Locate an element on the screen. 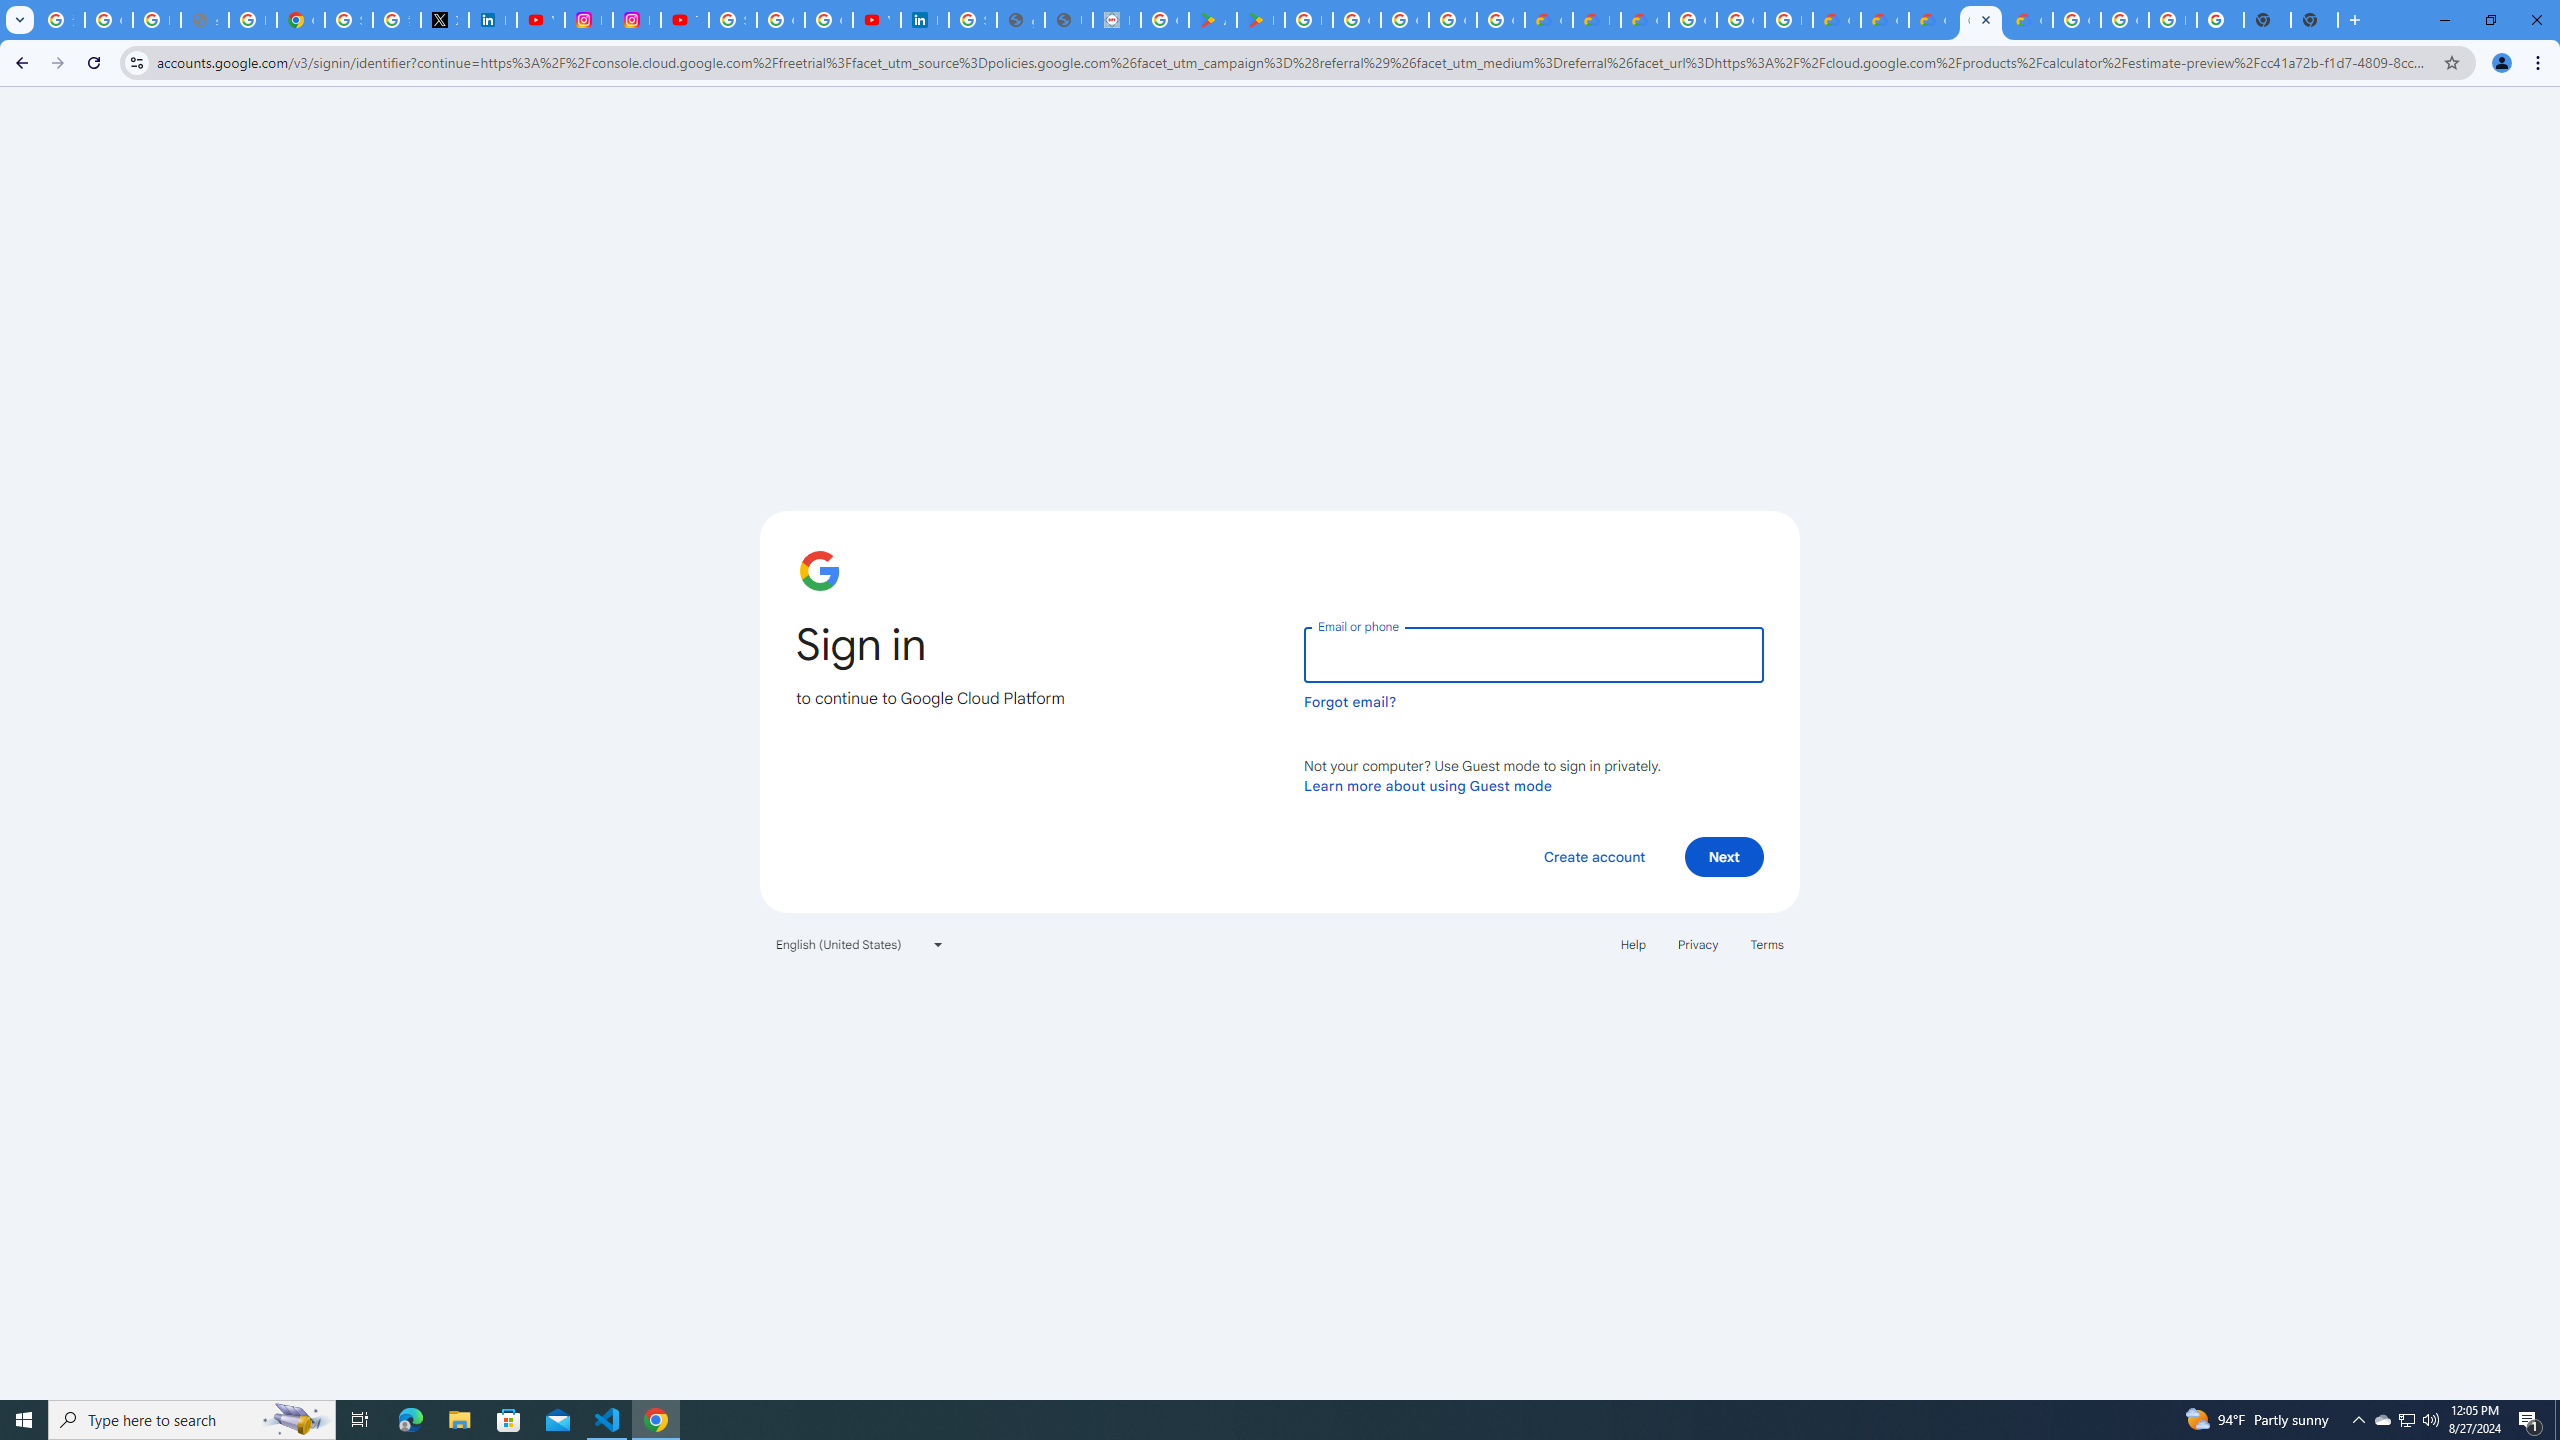 The height and width of the screenshot is (1440, 2560). Email or phone is located at coordinates (1533, 654).